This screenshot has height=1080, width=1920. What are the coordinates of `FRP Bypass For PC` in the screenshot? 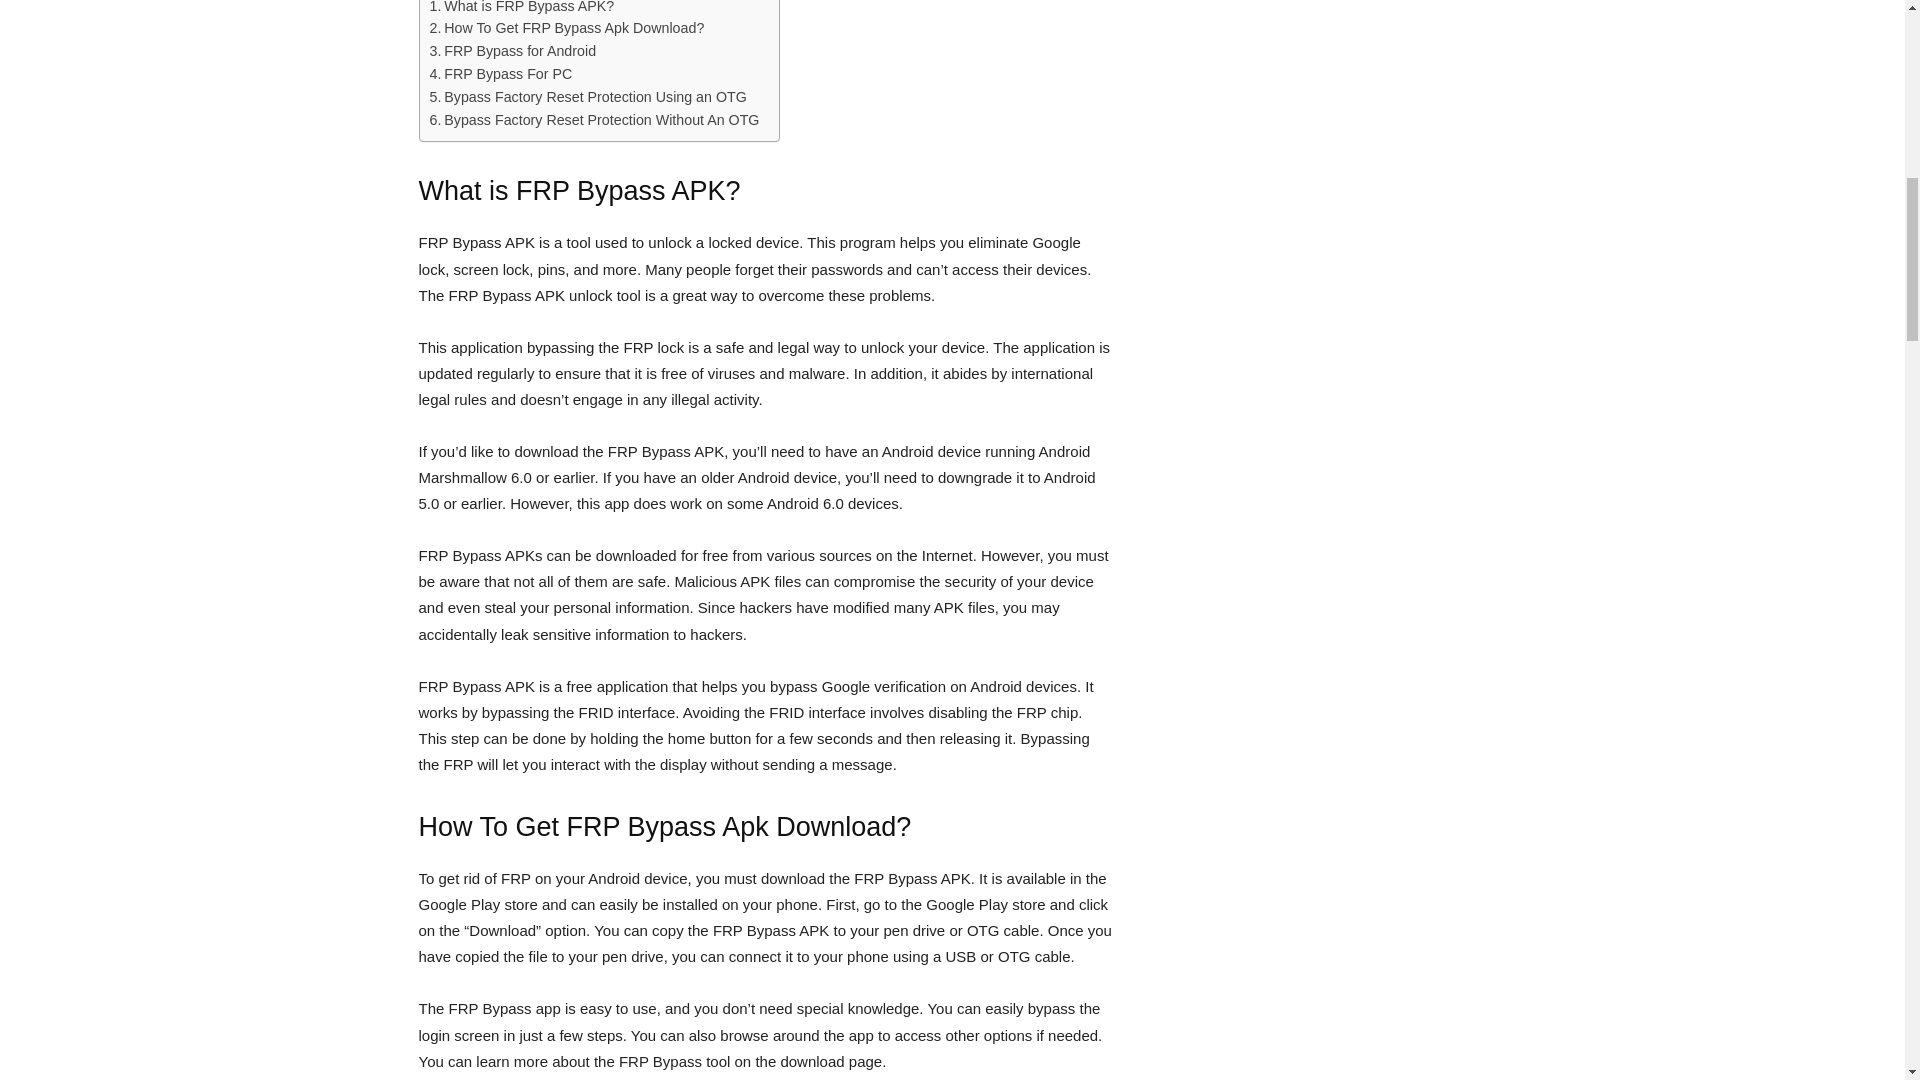 It's located at (501, 74).